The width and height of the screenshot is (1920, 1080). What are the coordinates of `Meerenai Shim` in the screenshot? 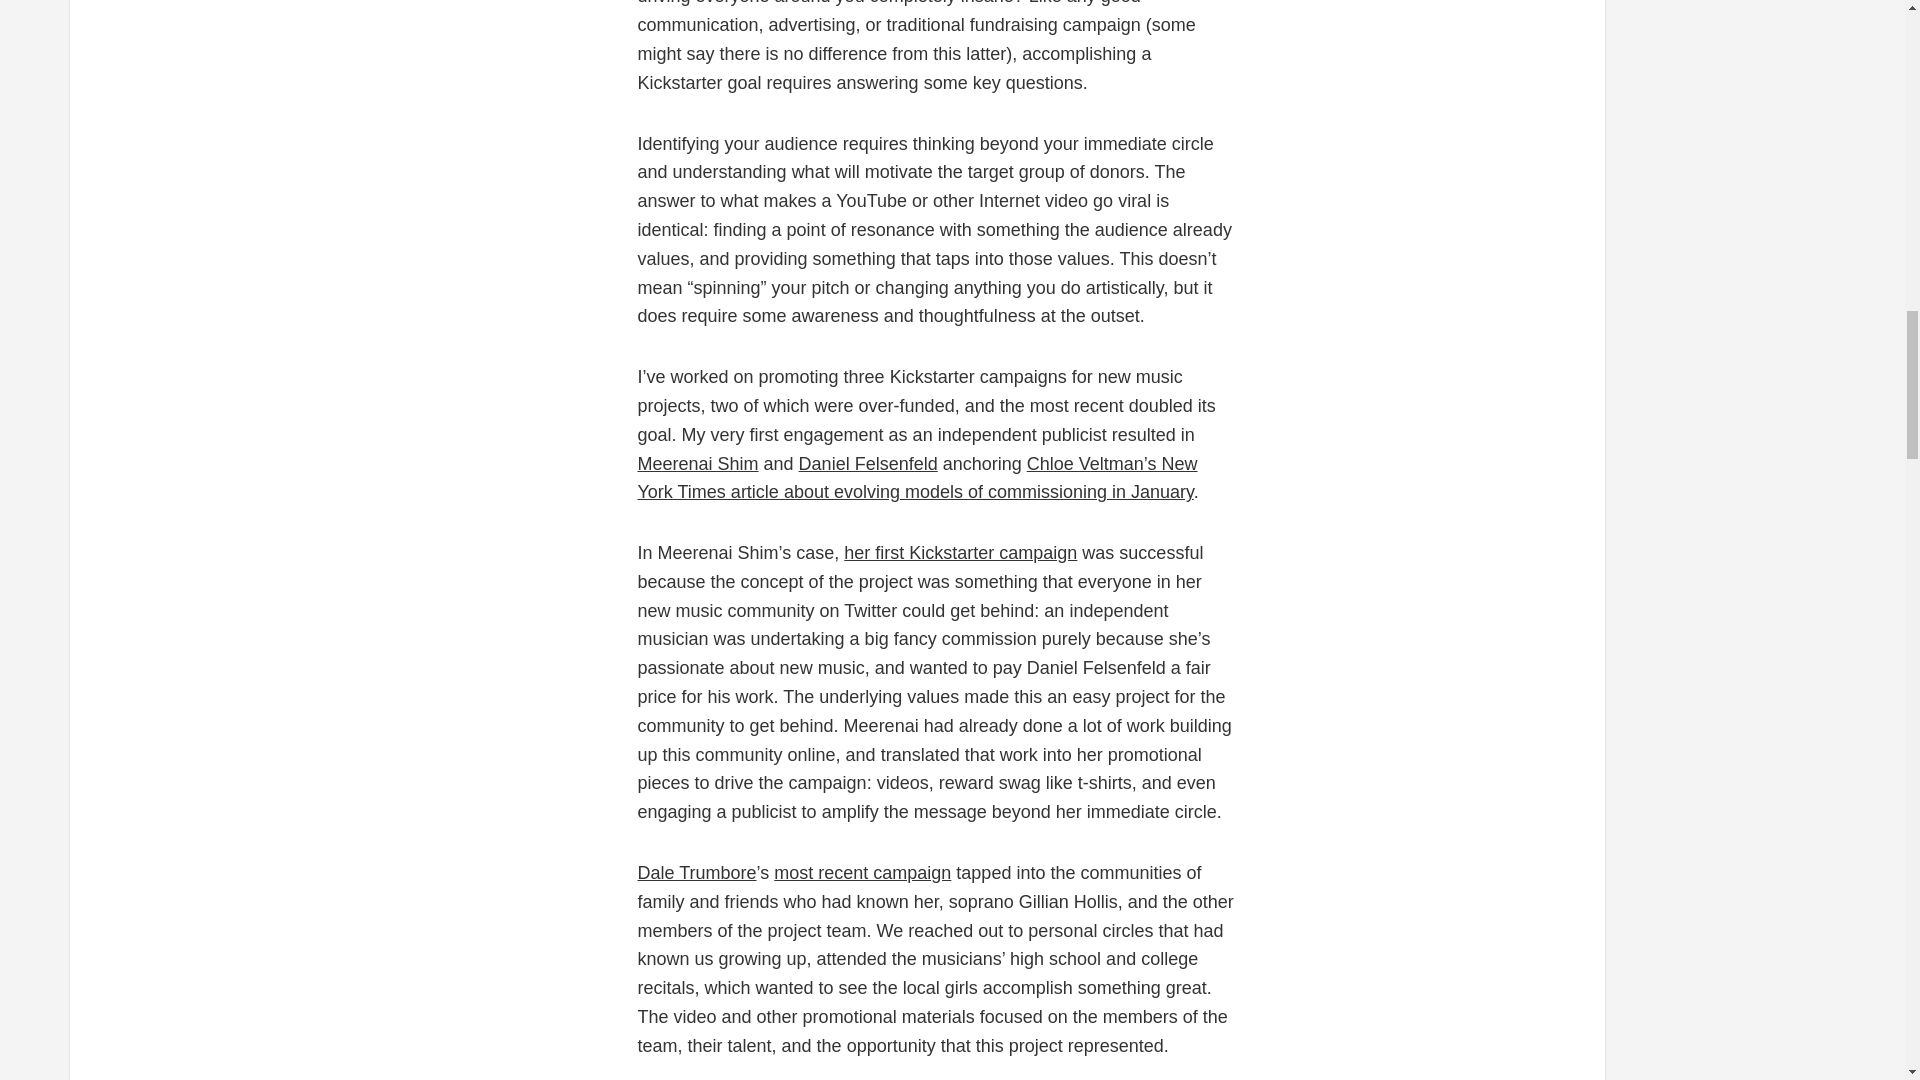 It's located at (698, 464).